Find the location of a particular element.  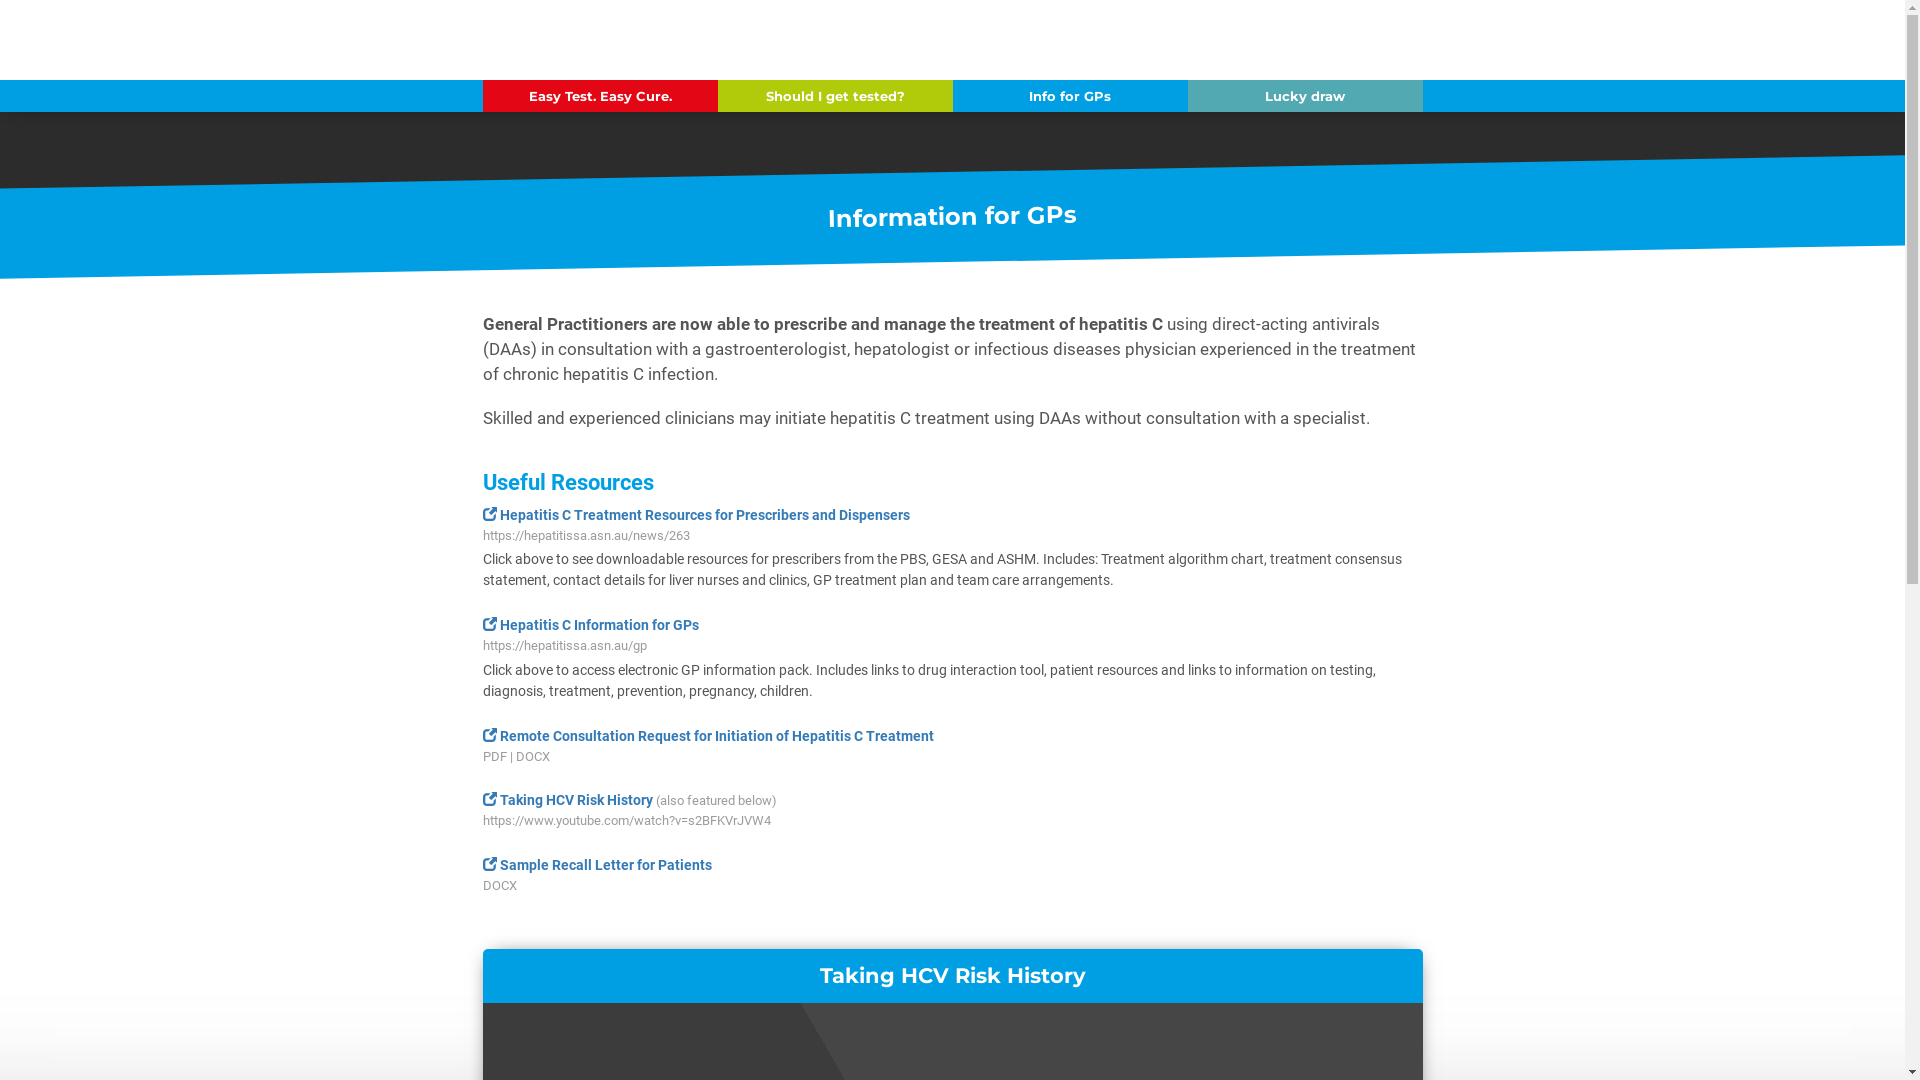

https://hepatitissa.asn.au/gp is located at coordinates (564, 646).